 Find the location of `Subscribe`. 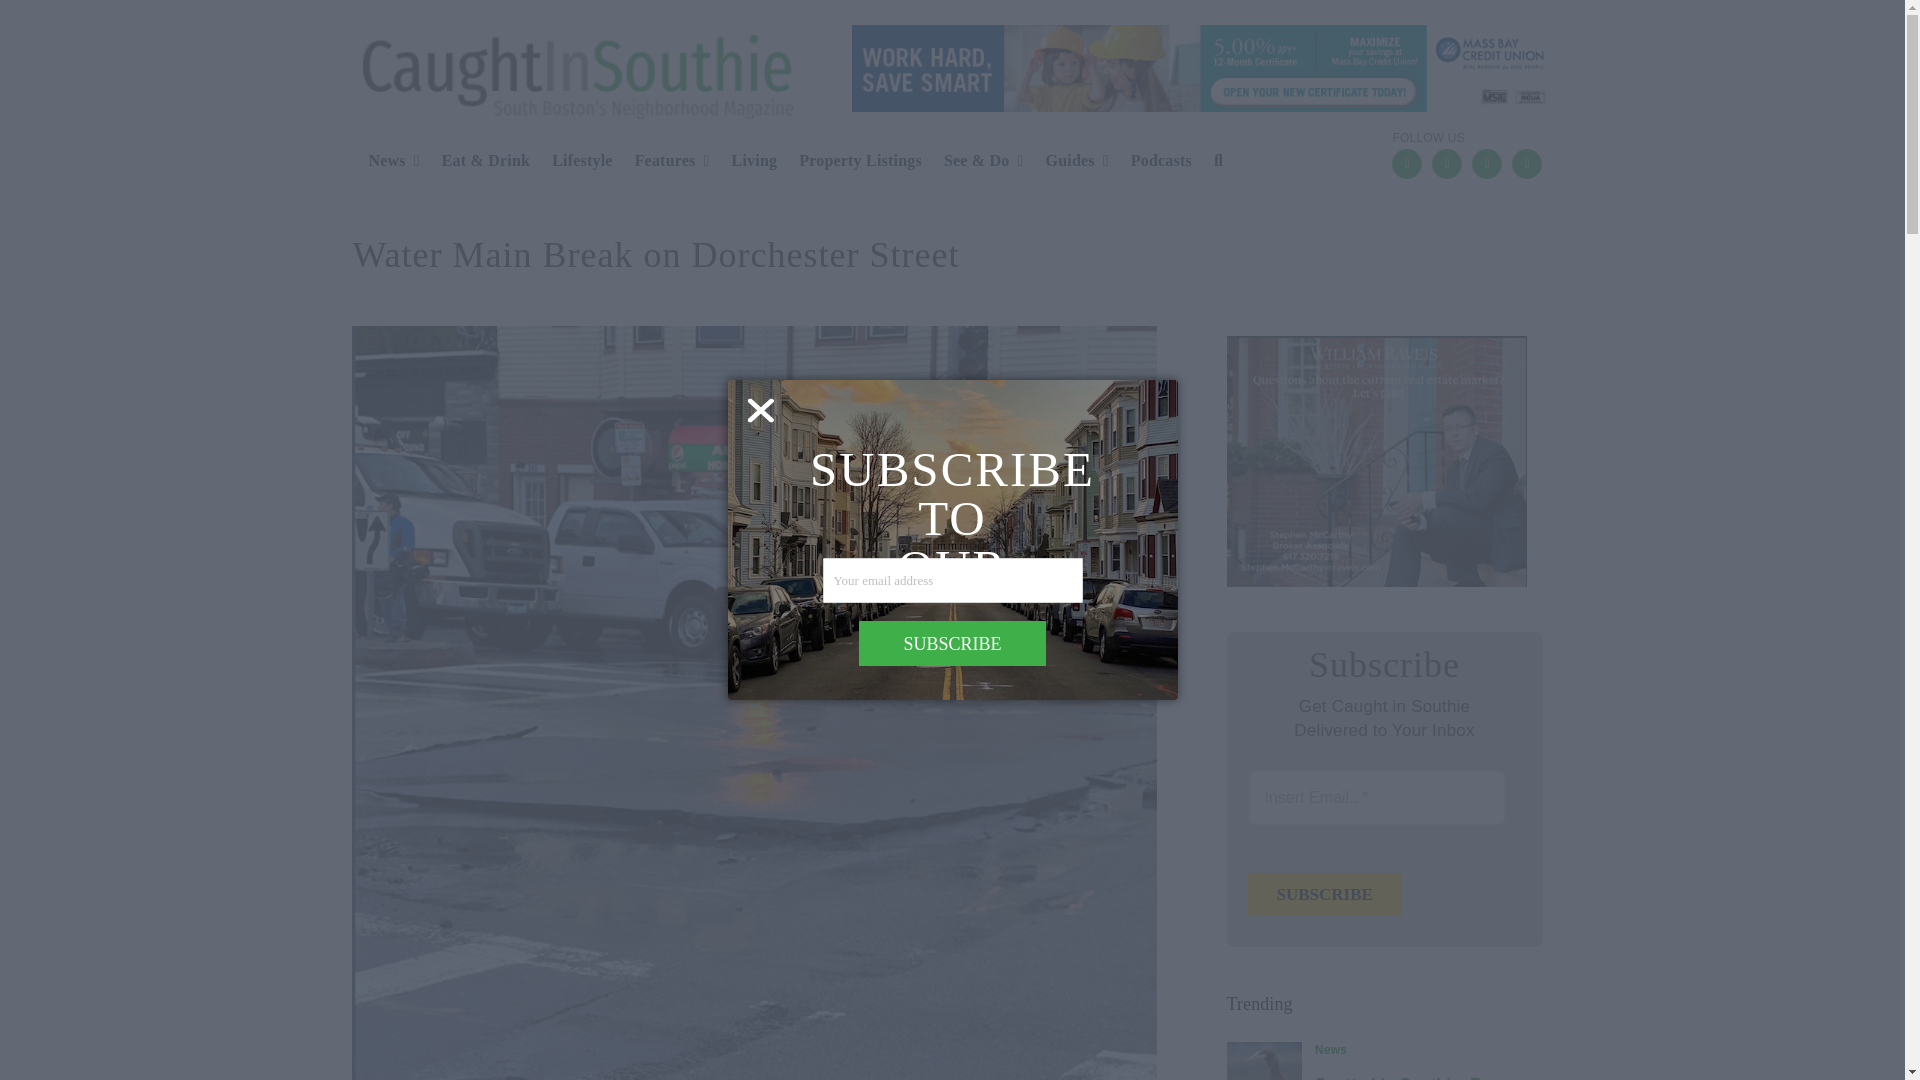

Subscribe is located at coordinates (1324, 894).